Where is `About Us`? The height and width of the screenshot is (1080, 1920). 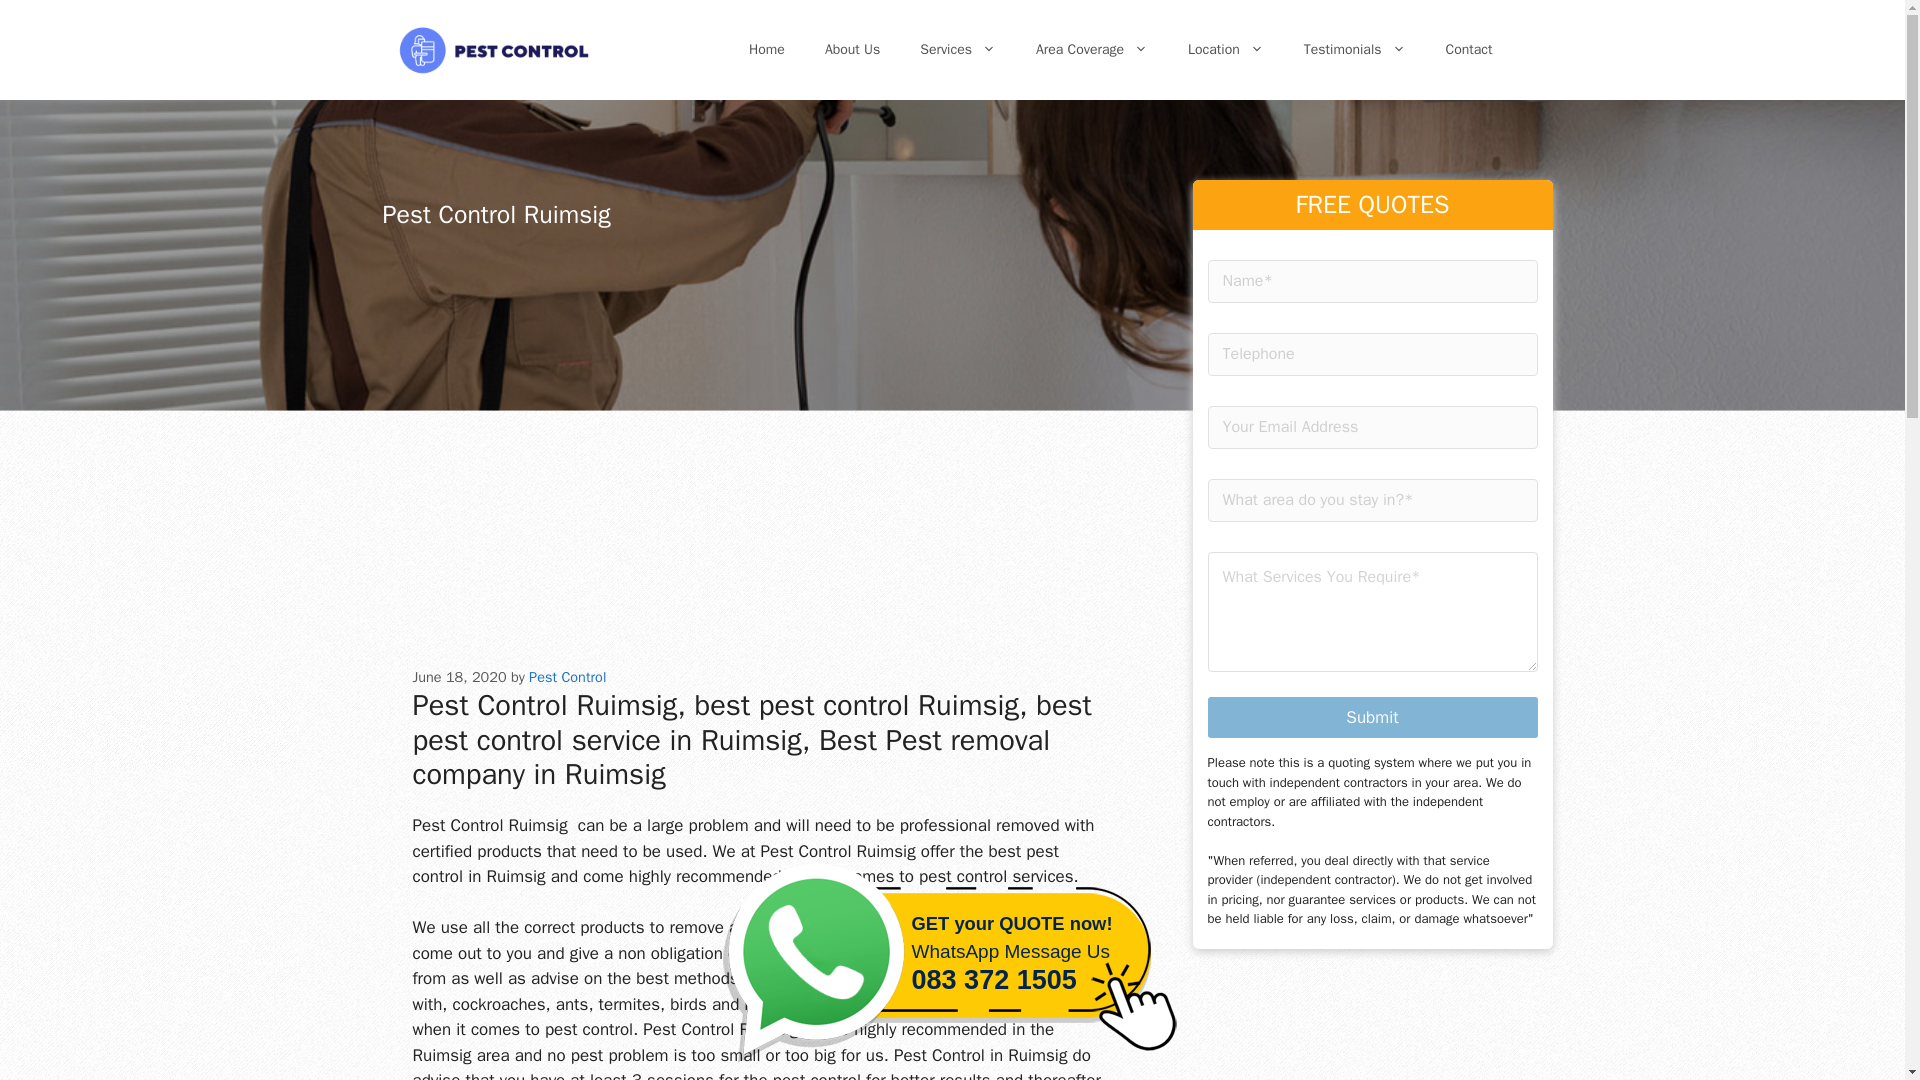 About Us is located at coordinates (852, 50).